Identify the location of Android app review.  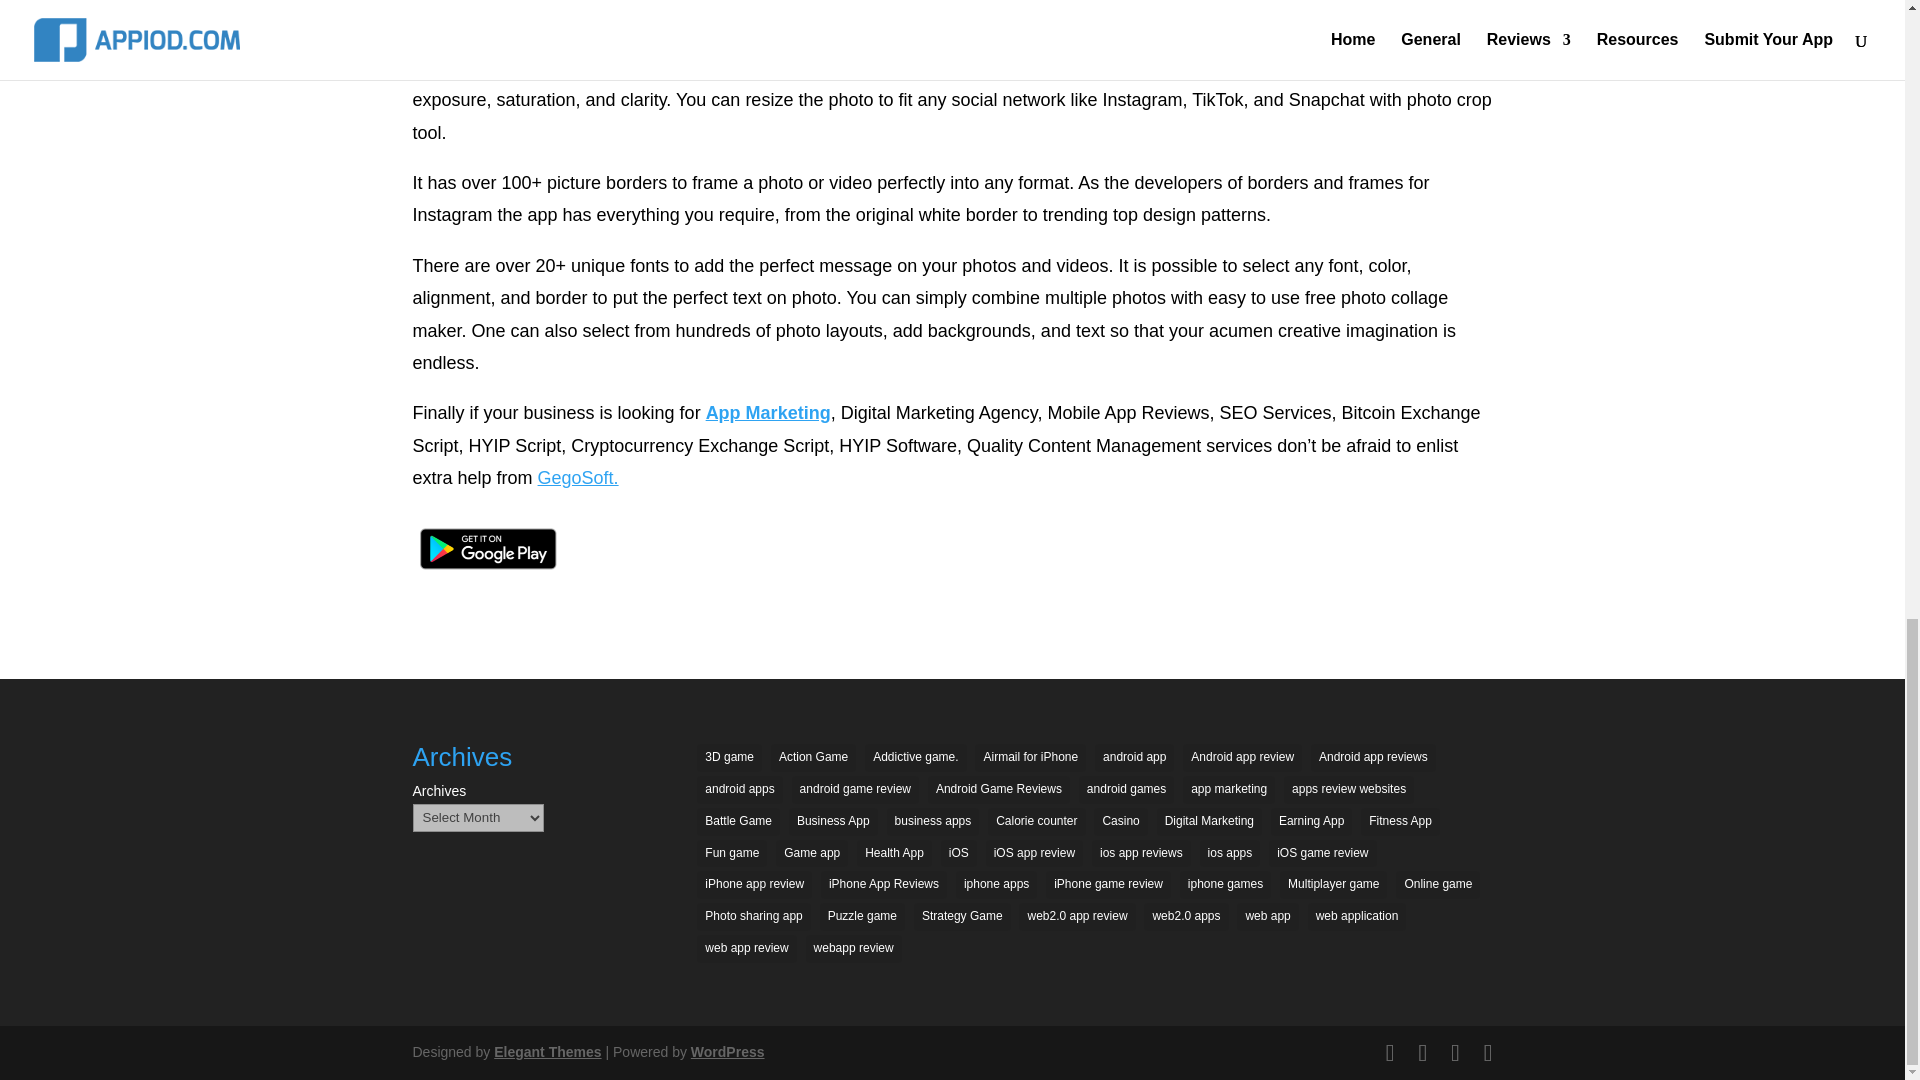
(1242, 758).